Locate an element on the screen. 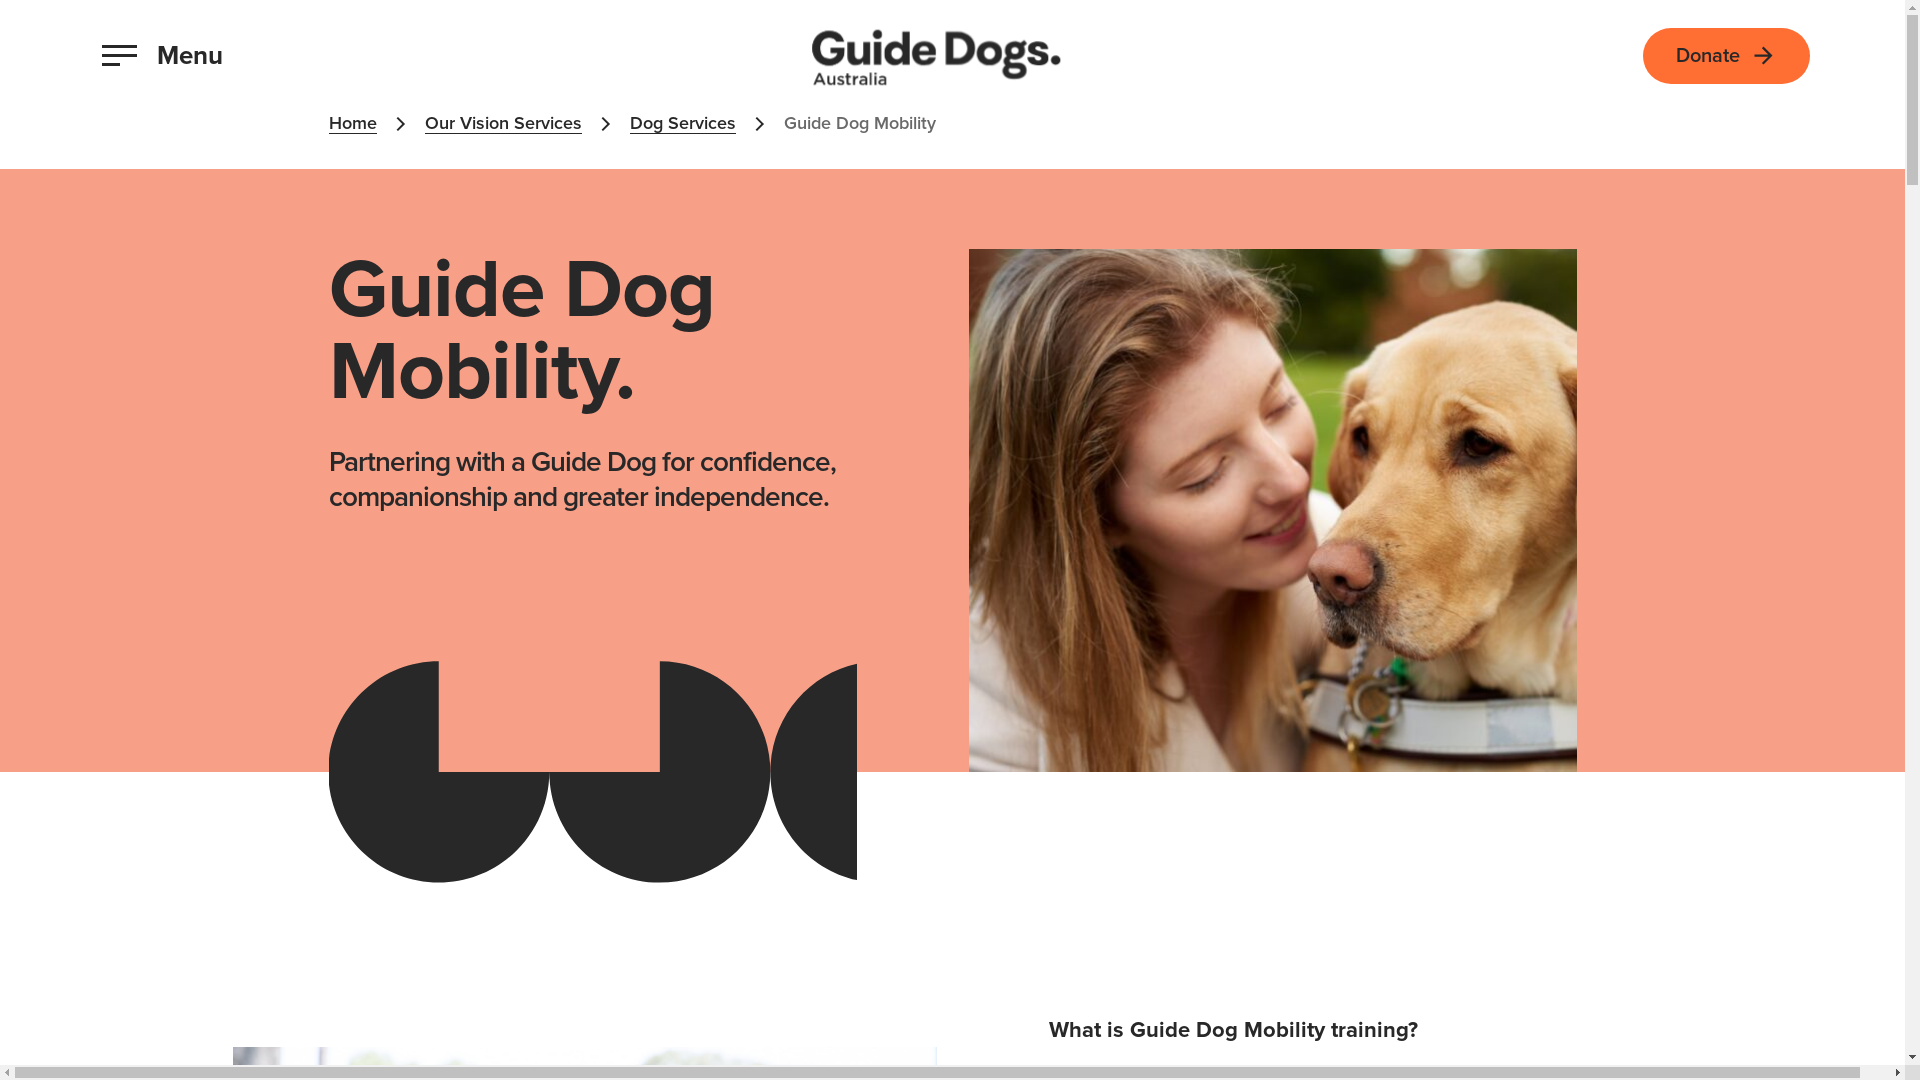  Our Vision Services is located at coordinates (502, 124).